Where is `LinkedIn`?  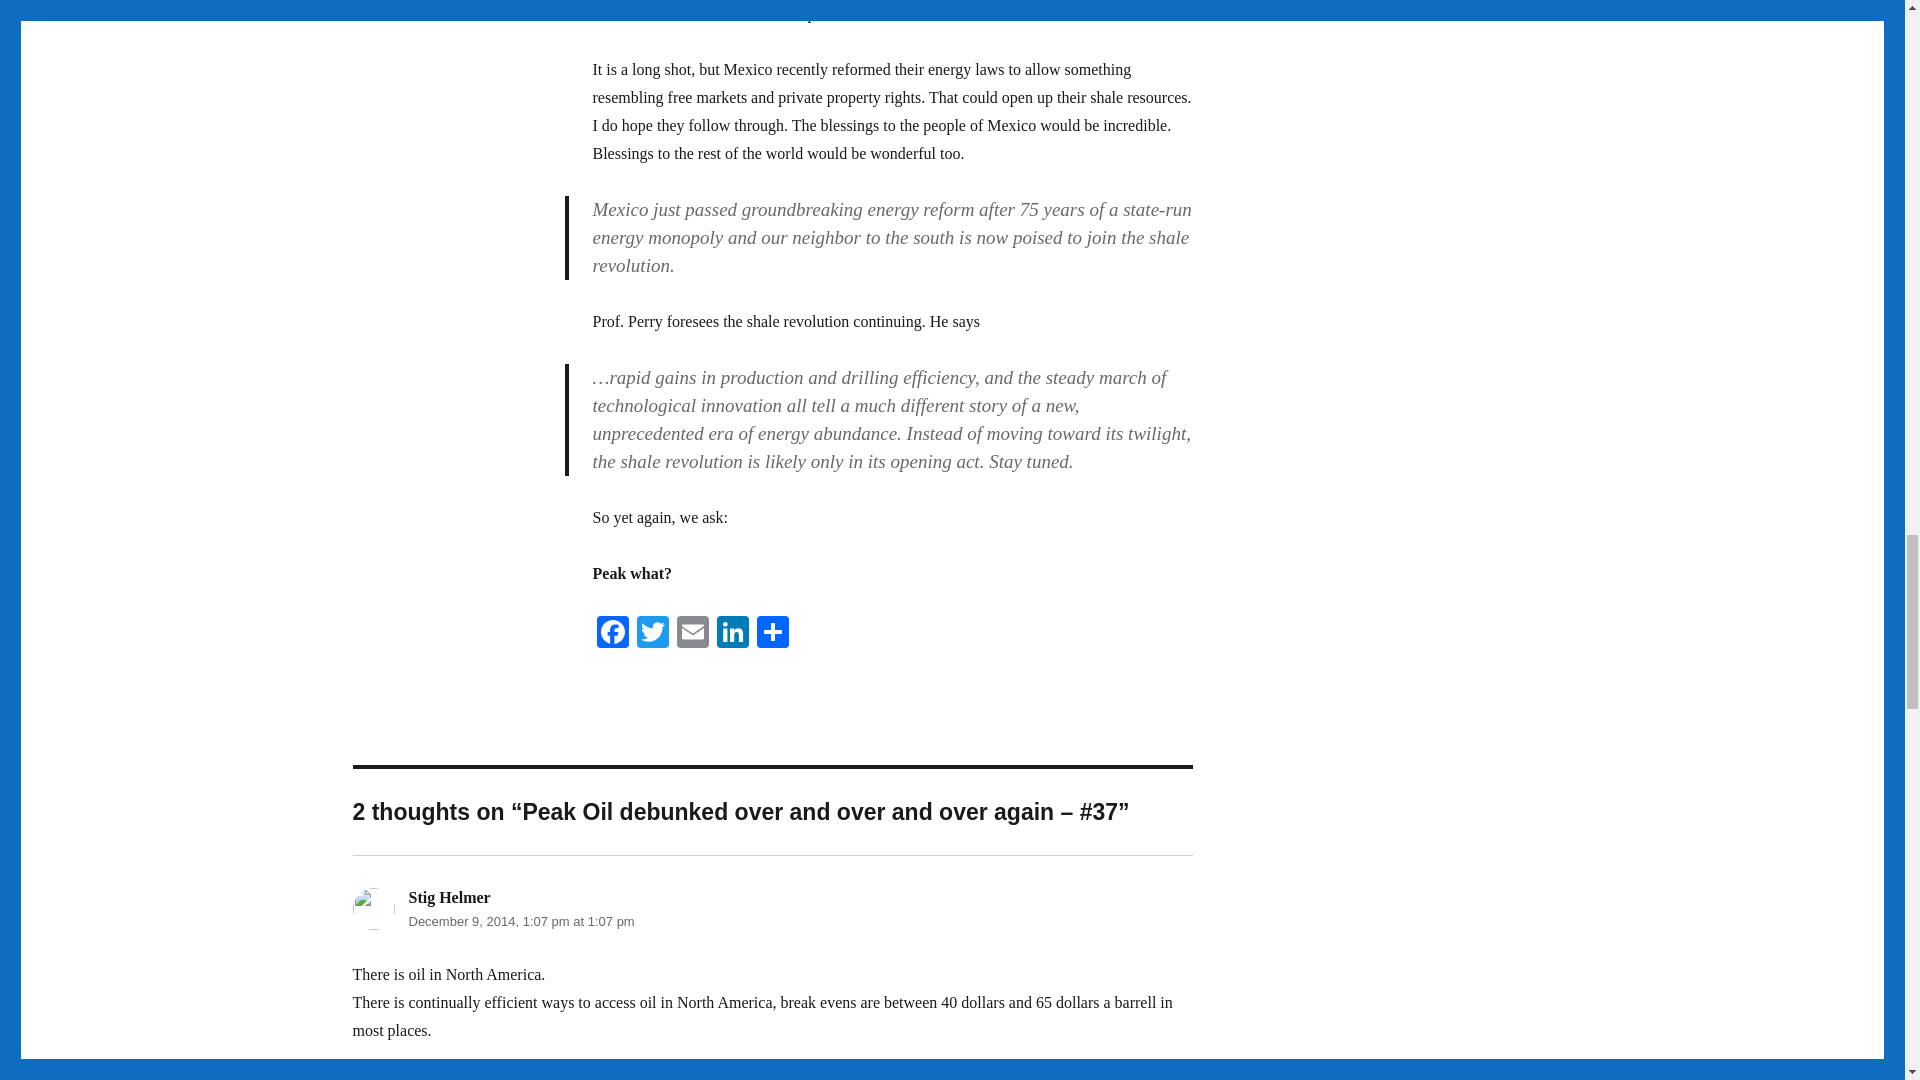 LinkedIn is located at coordinates (732, 634).